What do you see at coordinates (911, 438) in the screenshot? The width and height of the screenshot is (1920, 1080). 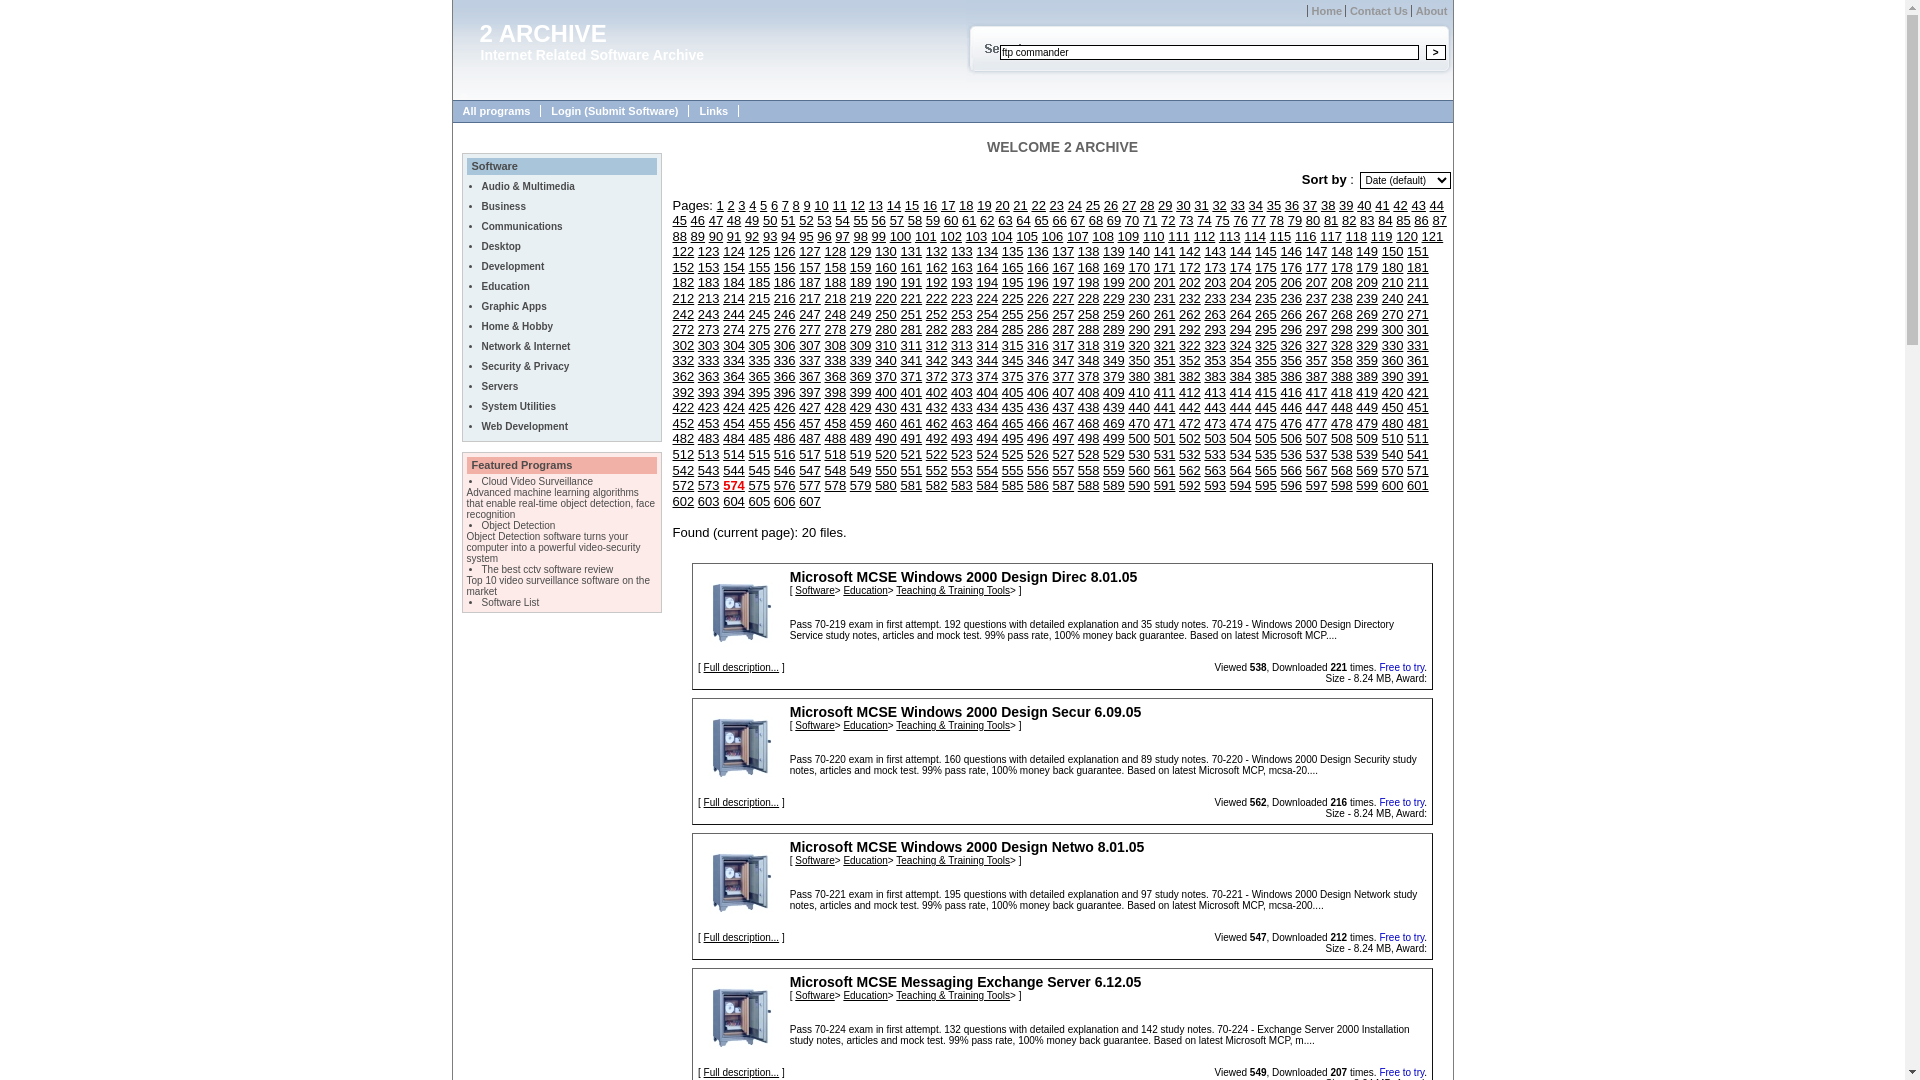 I see `491` at bounding box center [911, 438].